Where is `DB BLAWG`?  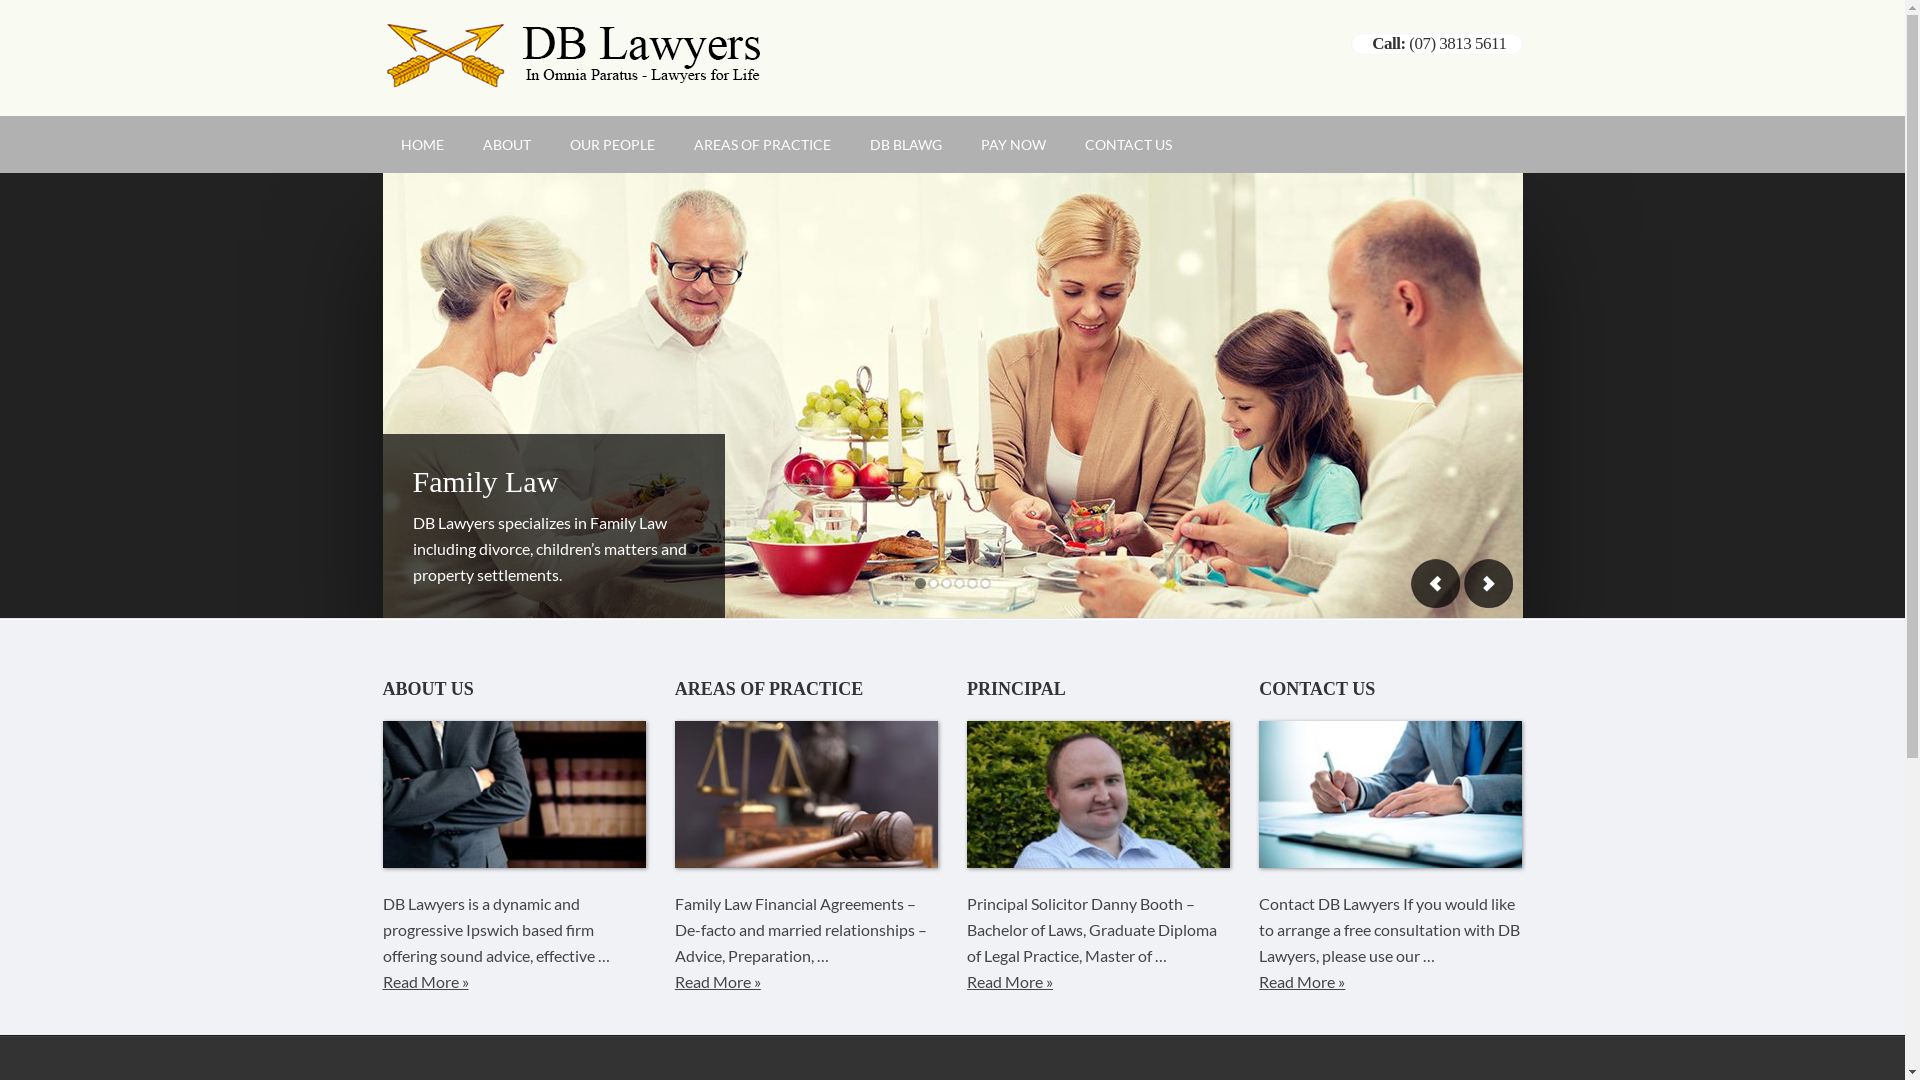
DB BLAWG is located at coordinates (906, 144).